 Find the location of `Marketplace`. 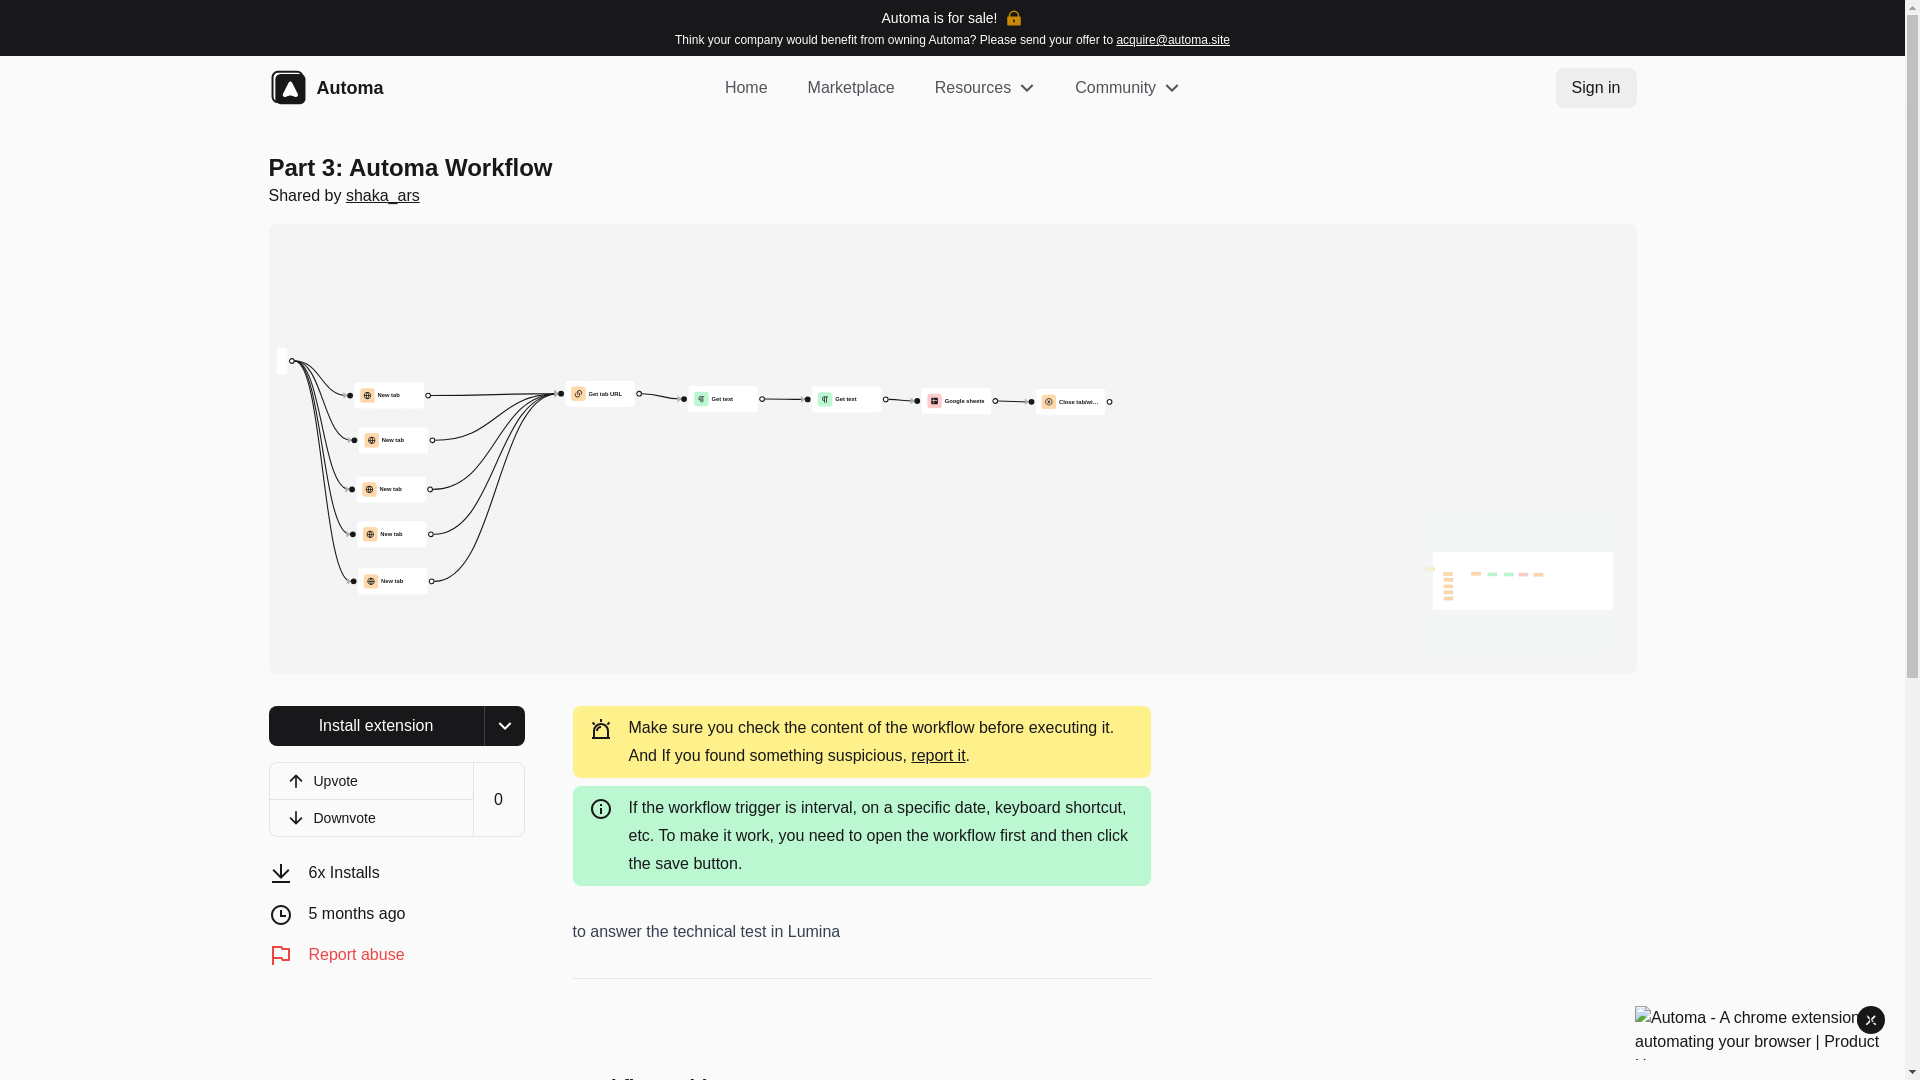

Marketplace is located at coordinates (851, 88).